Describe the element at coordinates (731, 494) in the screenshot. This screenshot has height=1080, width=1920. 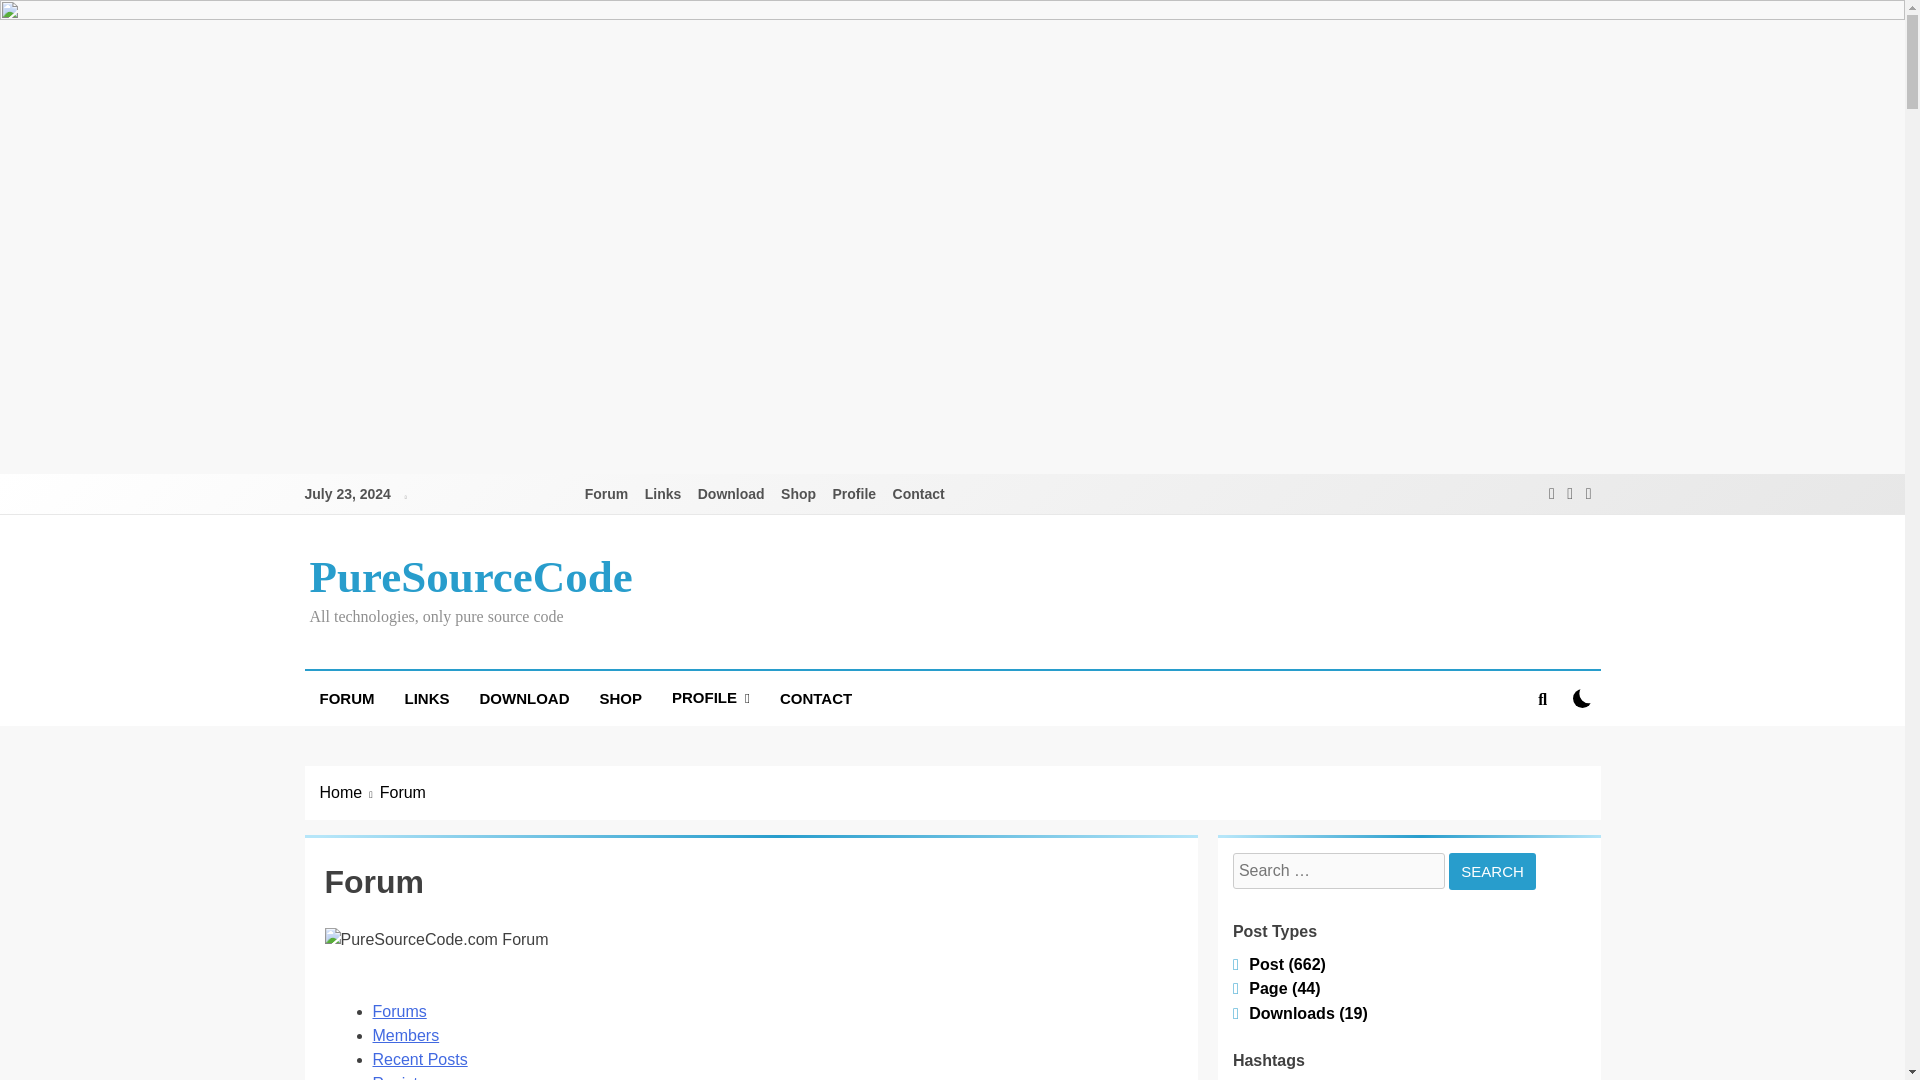
I see `Download` at that location.